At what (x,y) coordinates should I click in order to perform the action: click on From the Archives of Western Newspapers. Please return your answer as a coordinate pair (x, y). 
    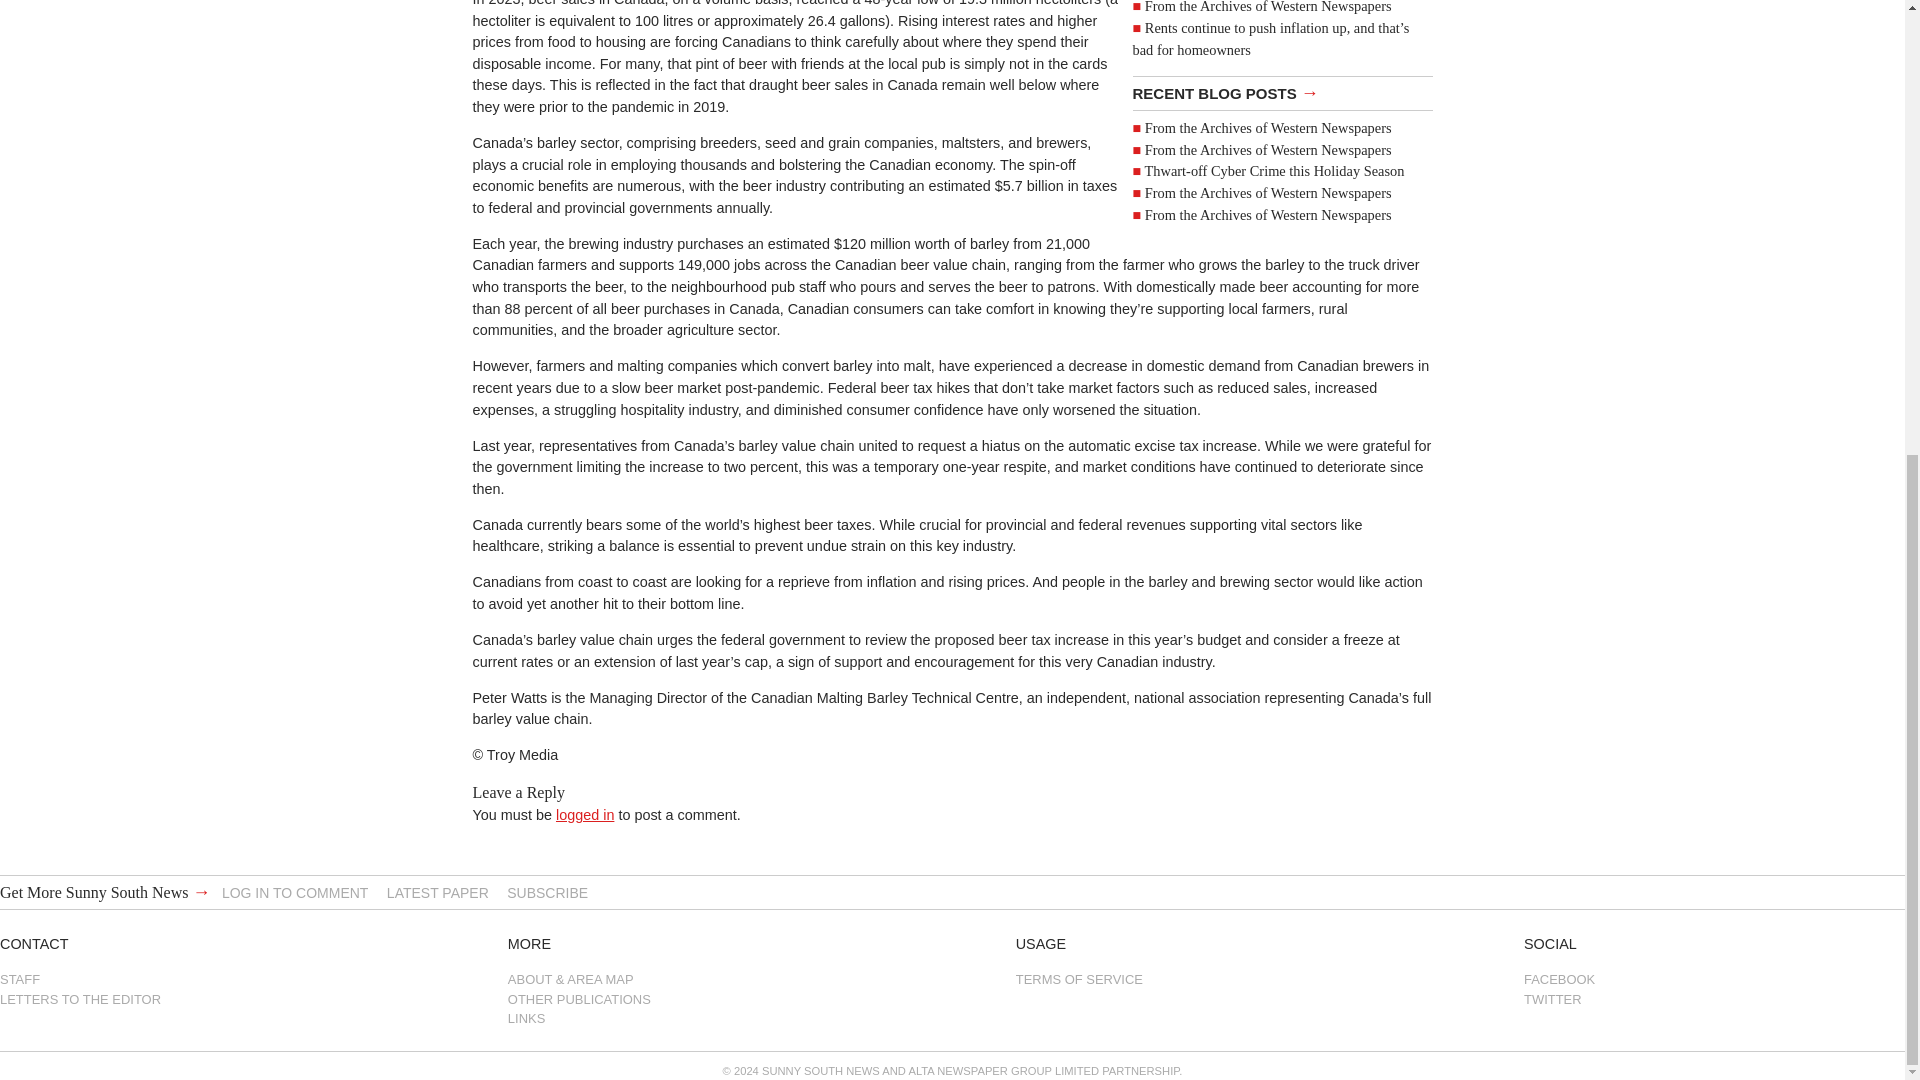
    Looking at the image, I should click on (1268, 7).